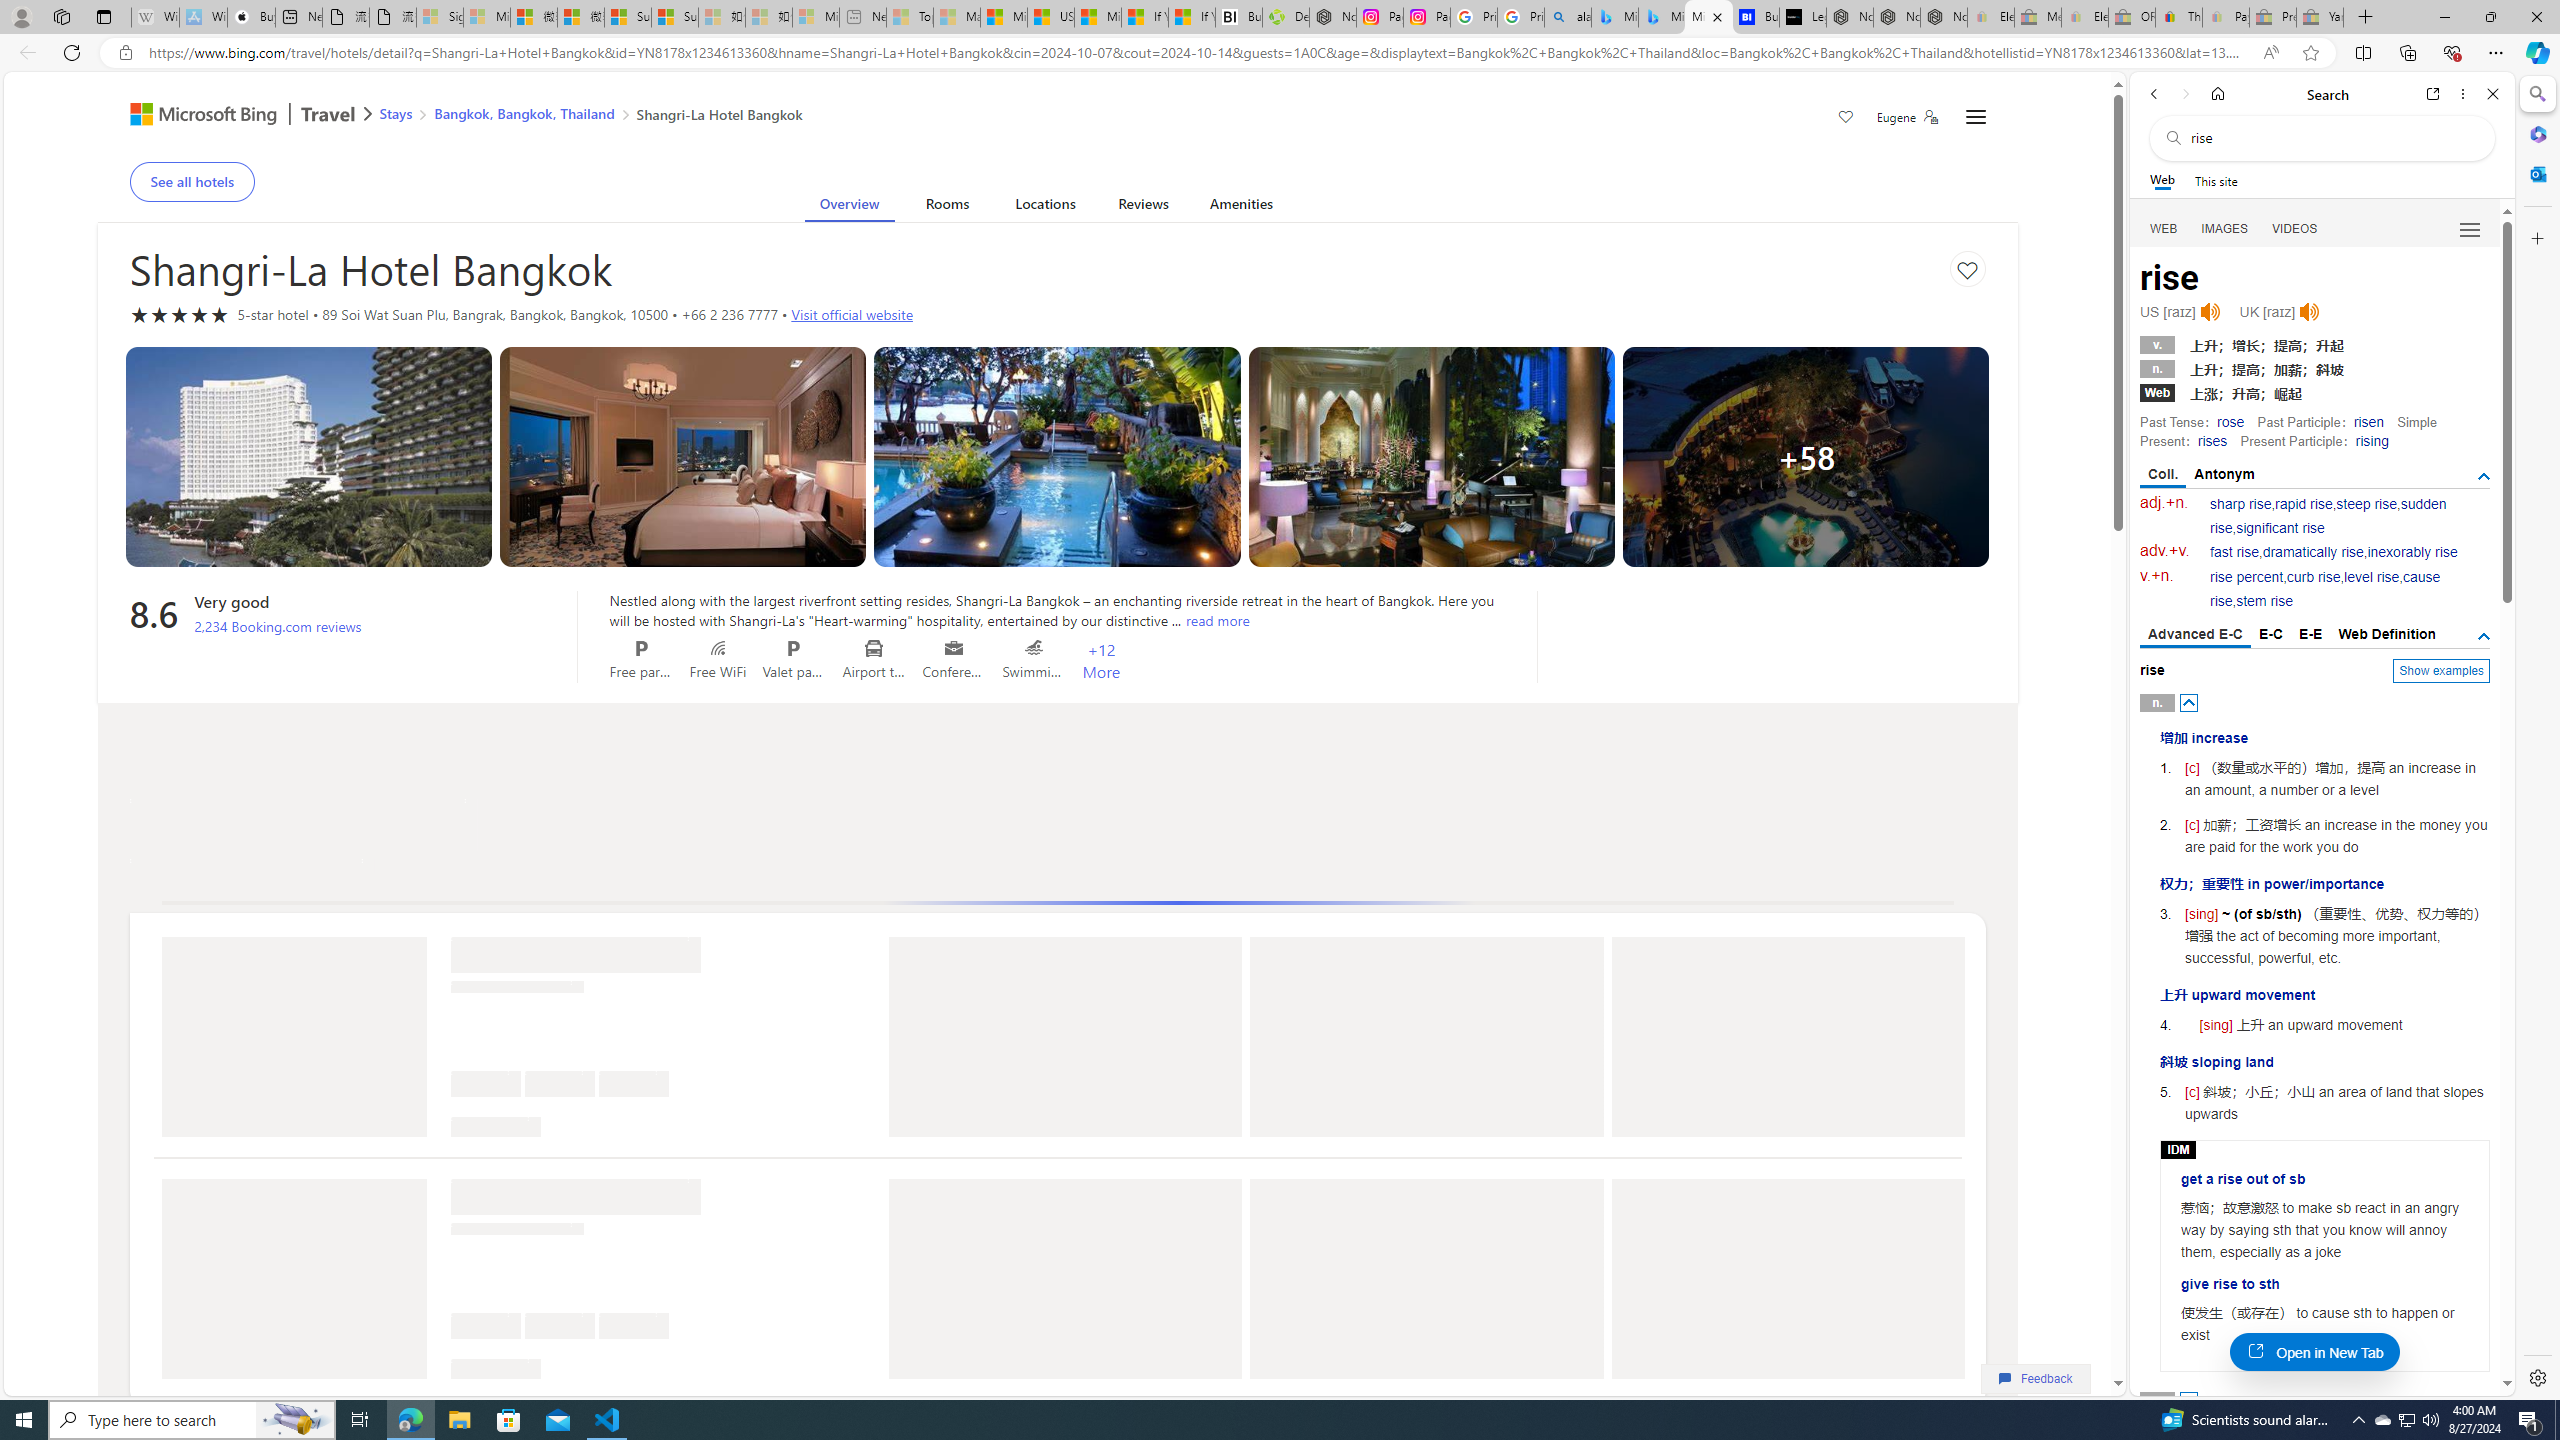 Image resolution: width=2560 pixels, height=1440 pixels. Describe the element at coordinates (2368, 422) in the screenshot. I see `risen` at that location.